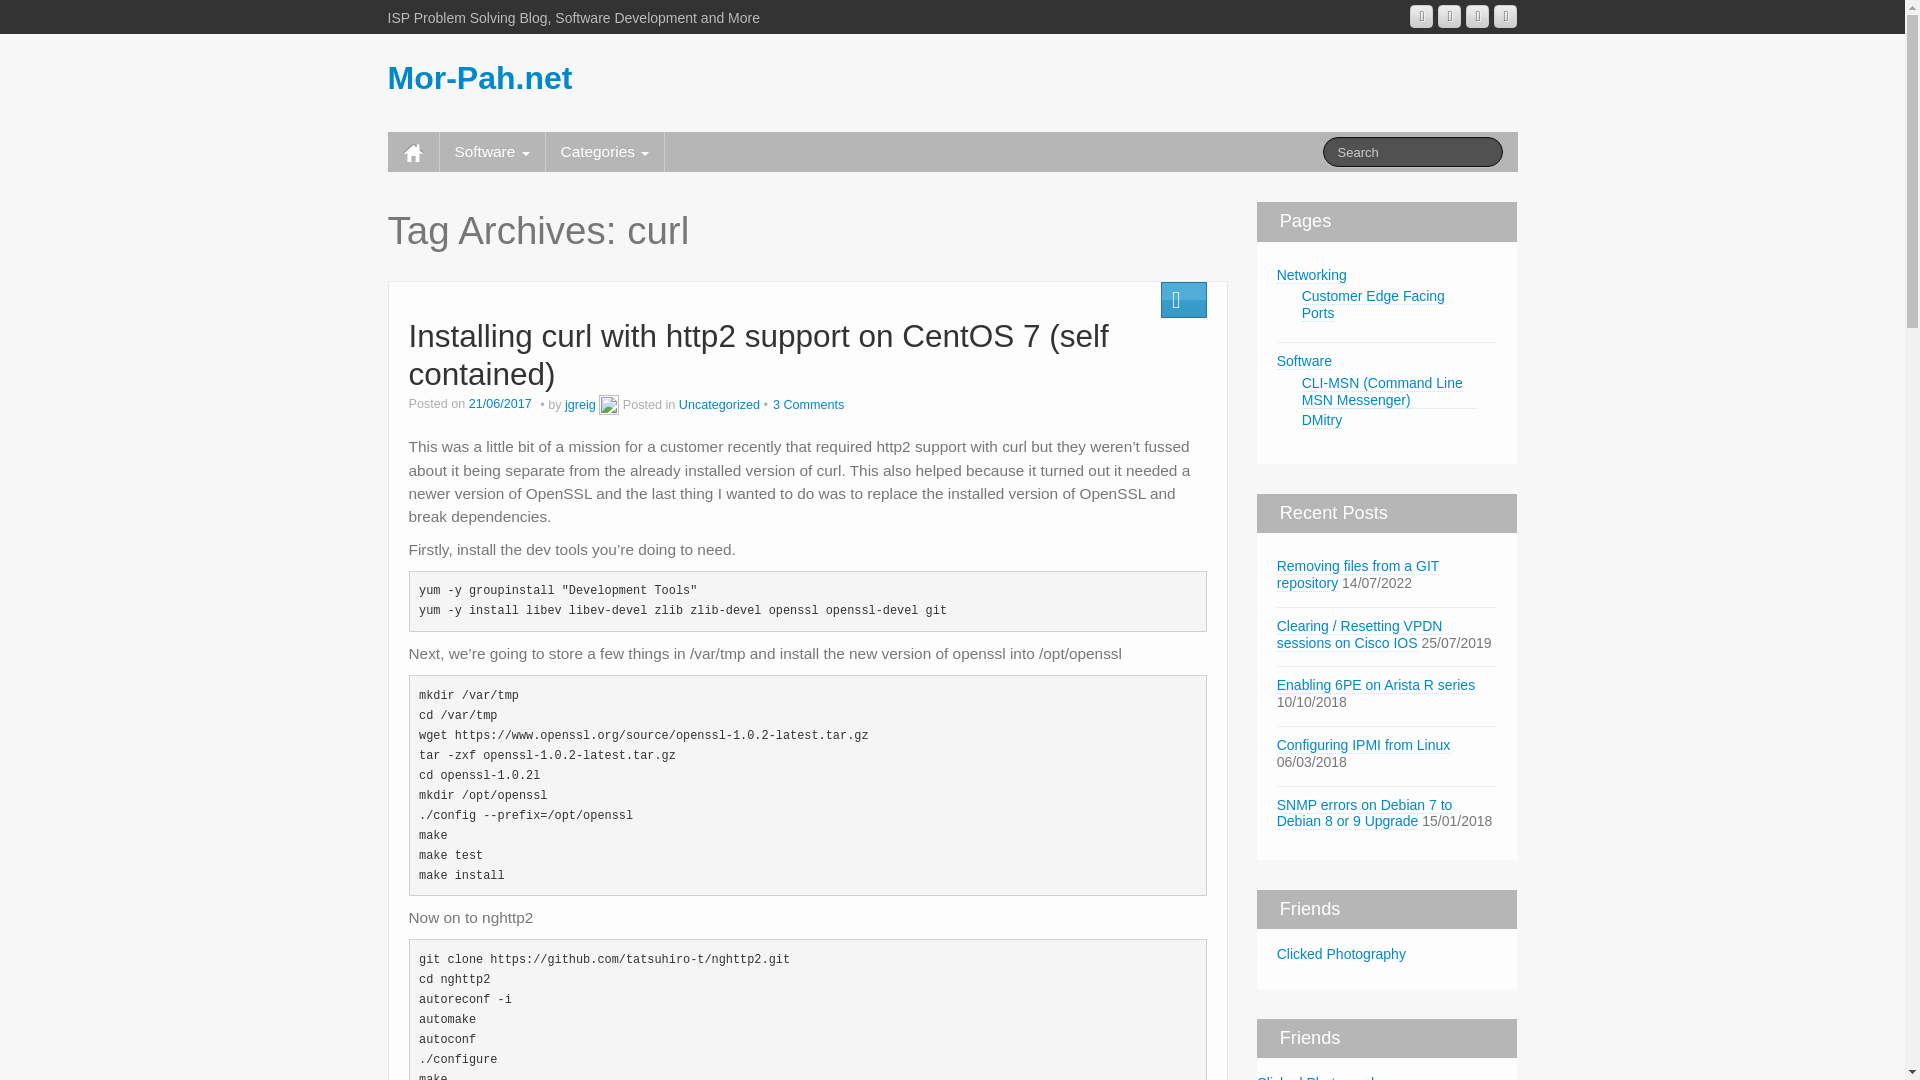 This screenshot has height=1080, width=1920. Describe the element at coordinates (1340, 954) in the screenshot. I see `Clicked Photography` at that location.